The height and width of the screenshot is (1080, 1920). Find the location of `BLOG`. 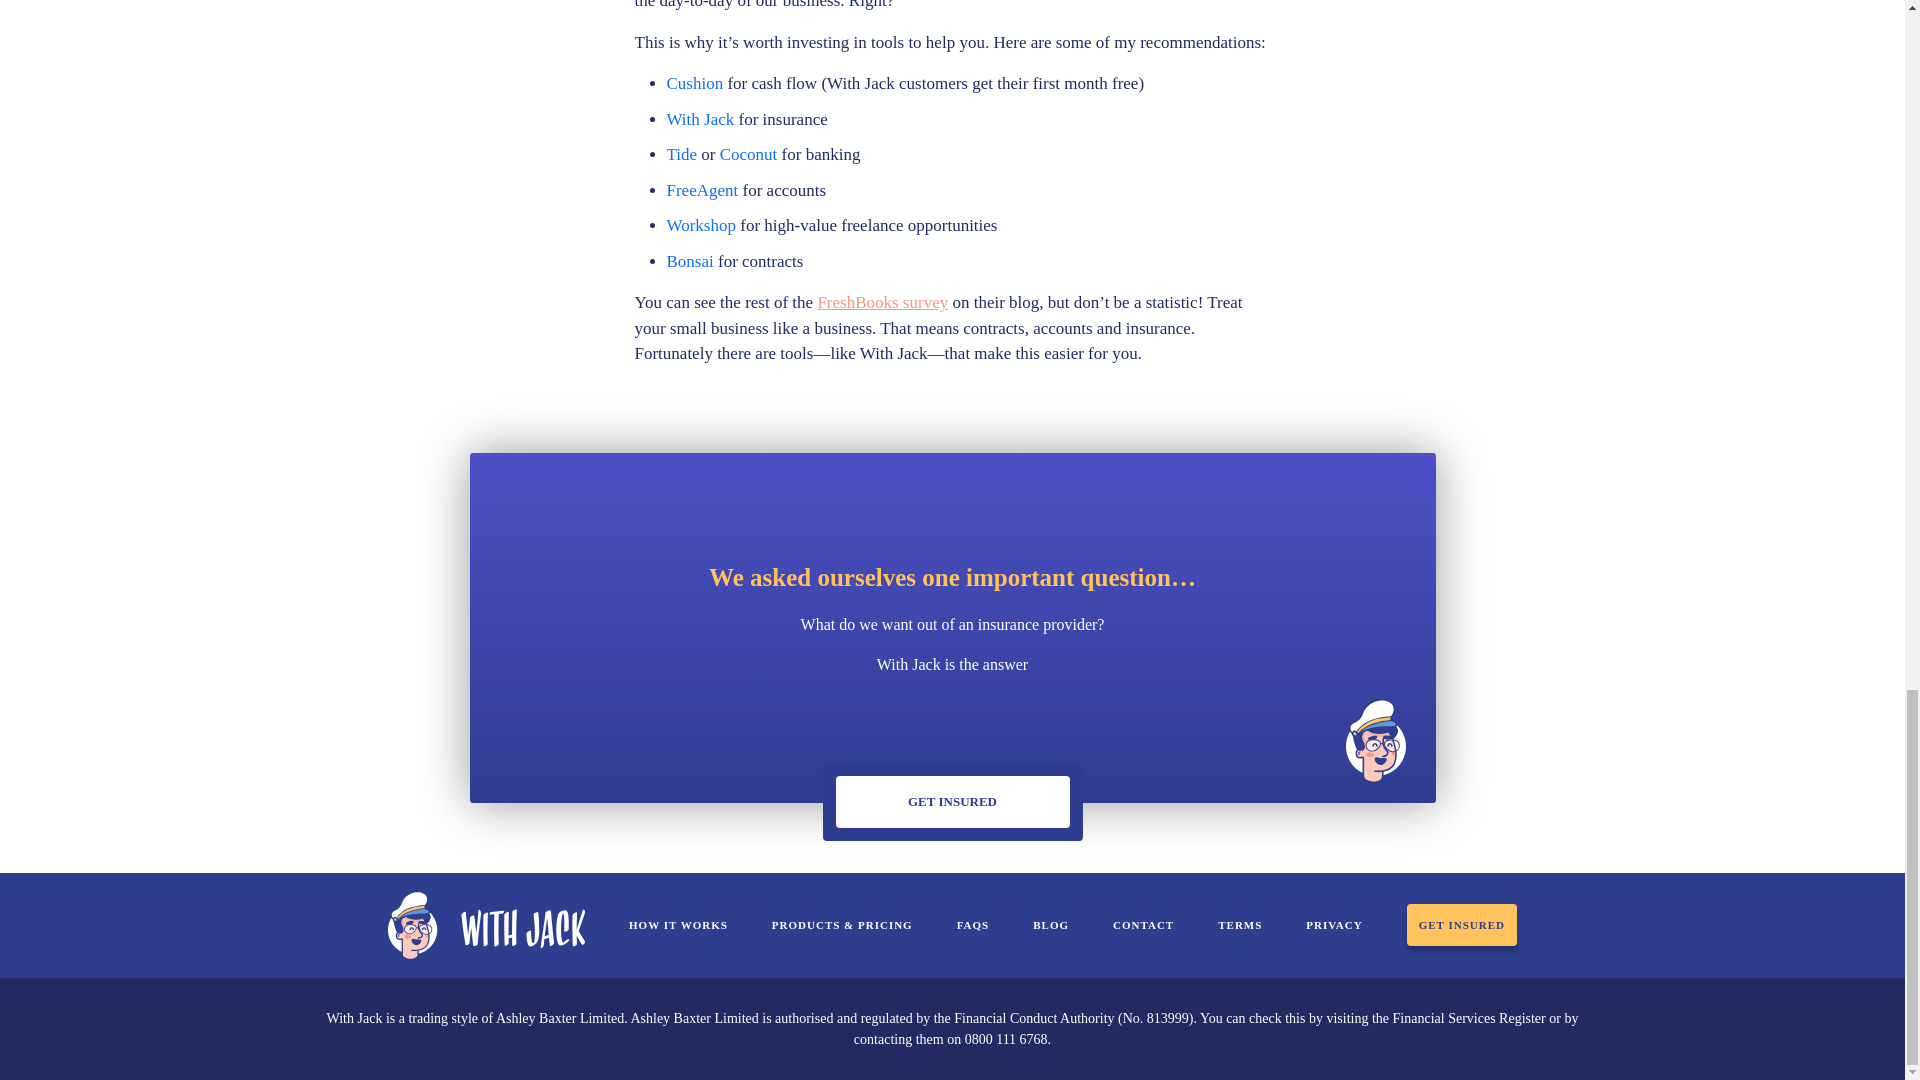

BLOG is located at coordinates (1050, 924).